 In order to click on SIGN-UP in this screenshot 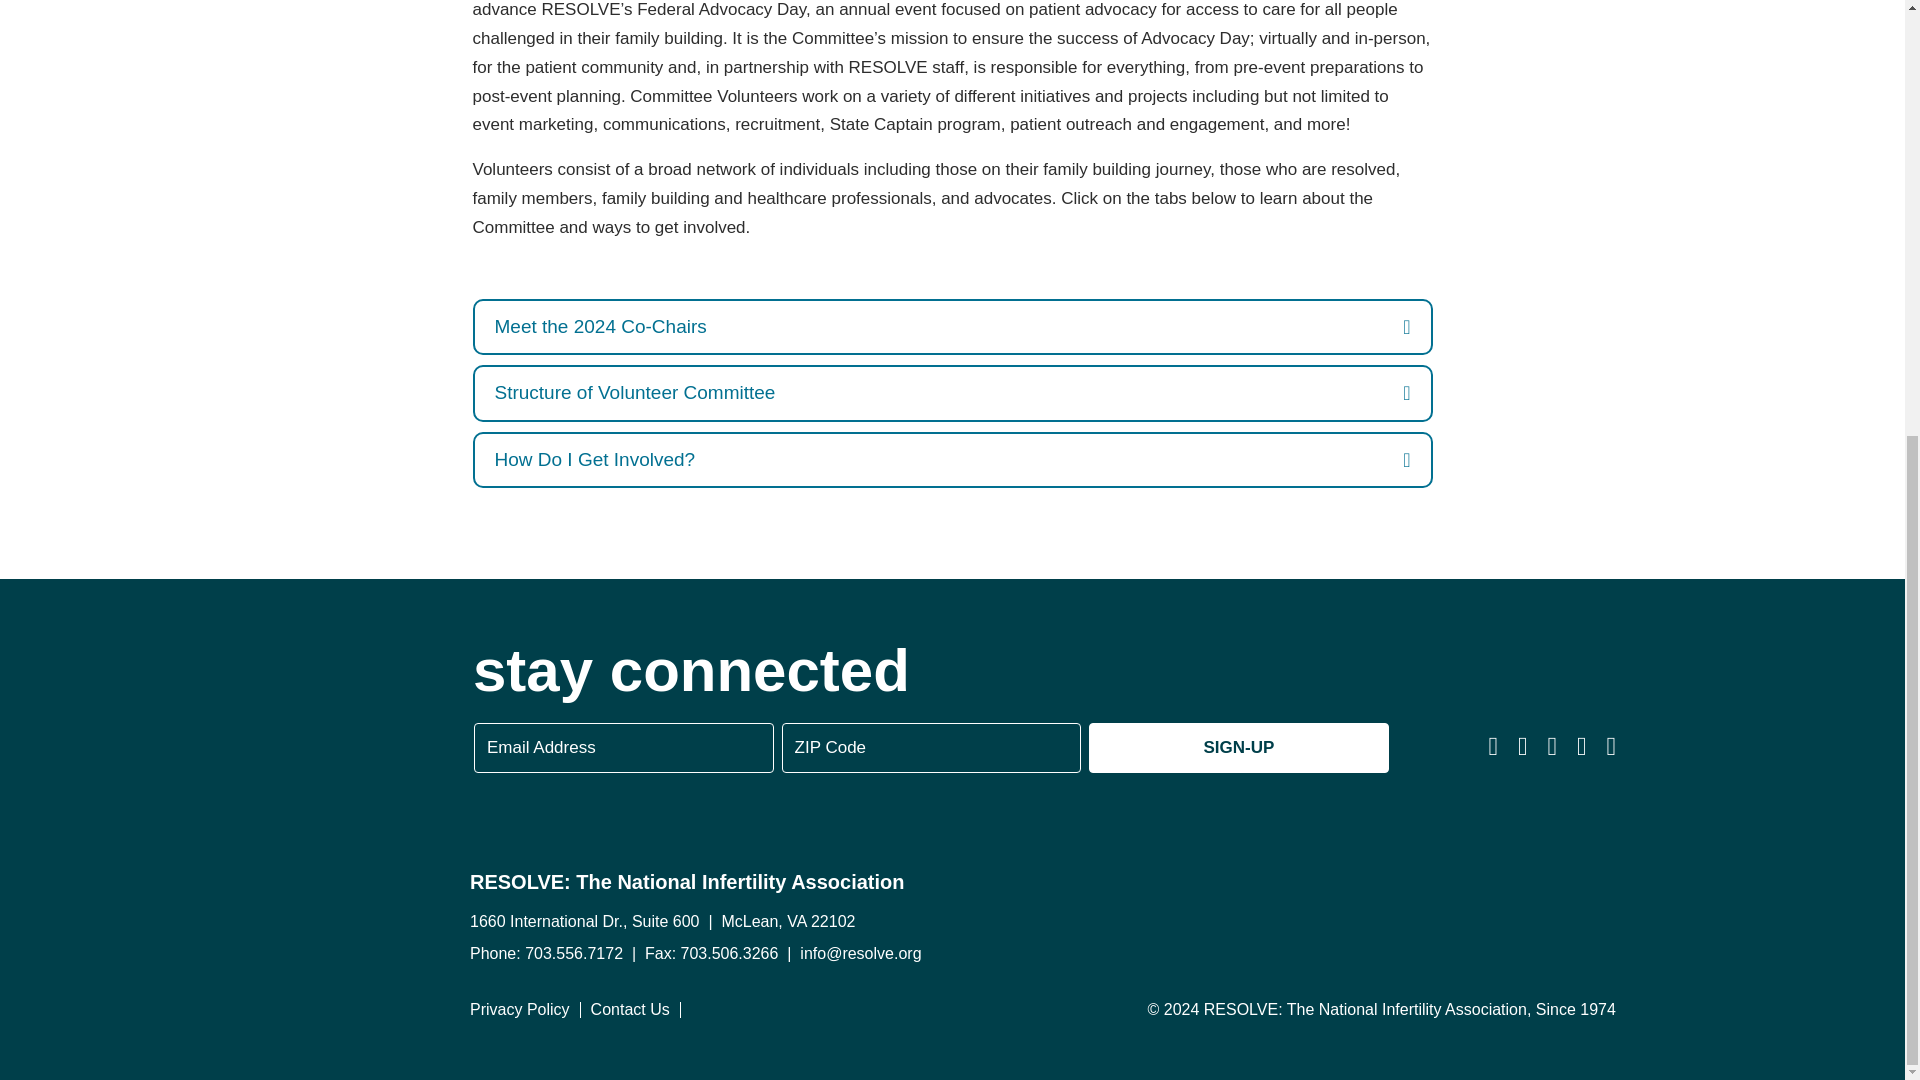, I will do `click(1238, 748)`.